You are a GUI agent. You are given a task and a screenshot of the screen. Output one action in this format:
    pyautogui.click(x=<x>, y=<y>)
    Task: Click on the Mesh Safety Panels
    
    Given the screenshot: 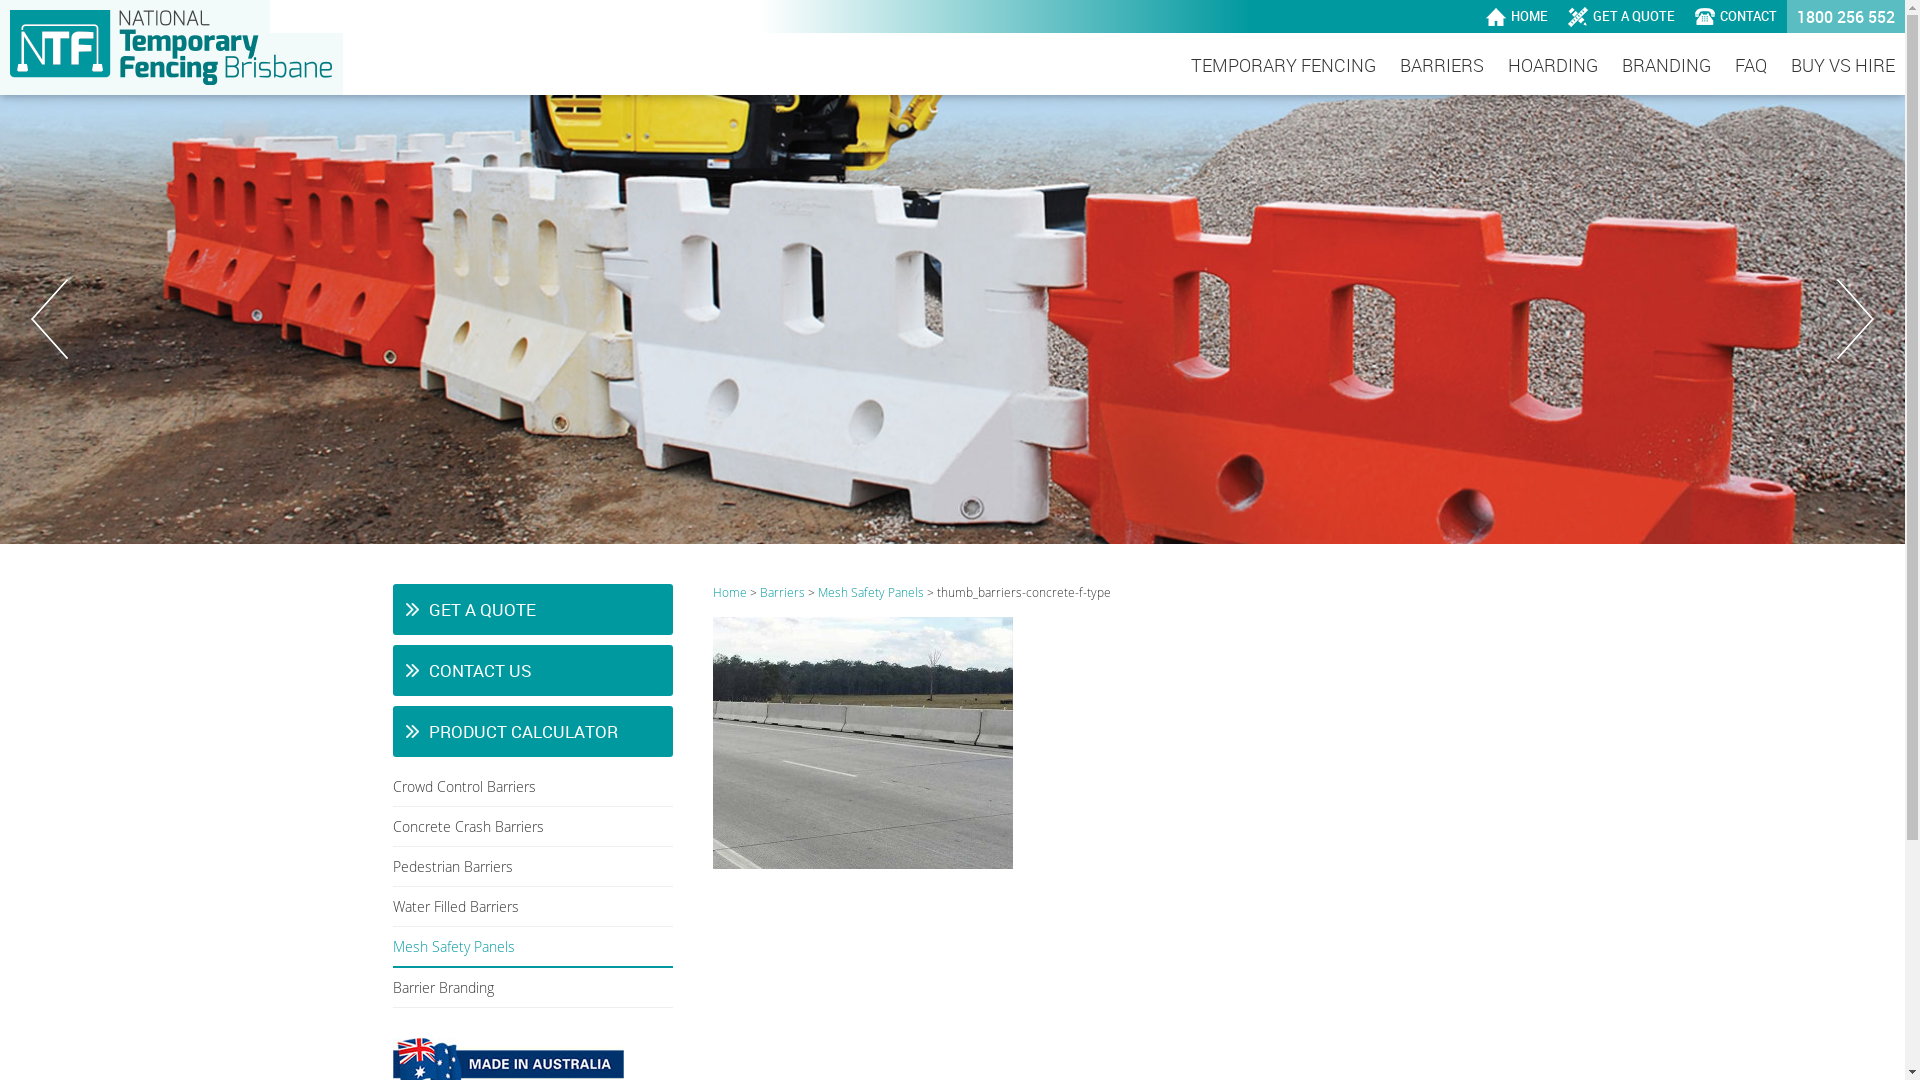 What is the action you would take?
    pyautogui.click(x=871, y=592)
    